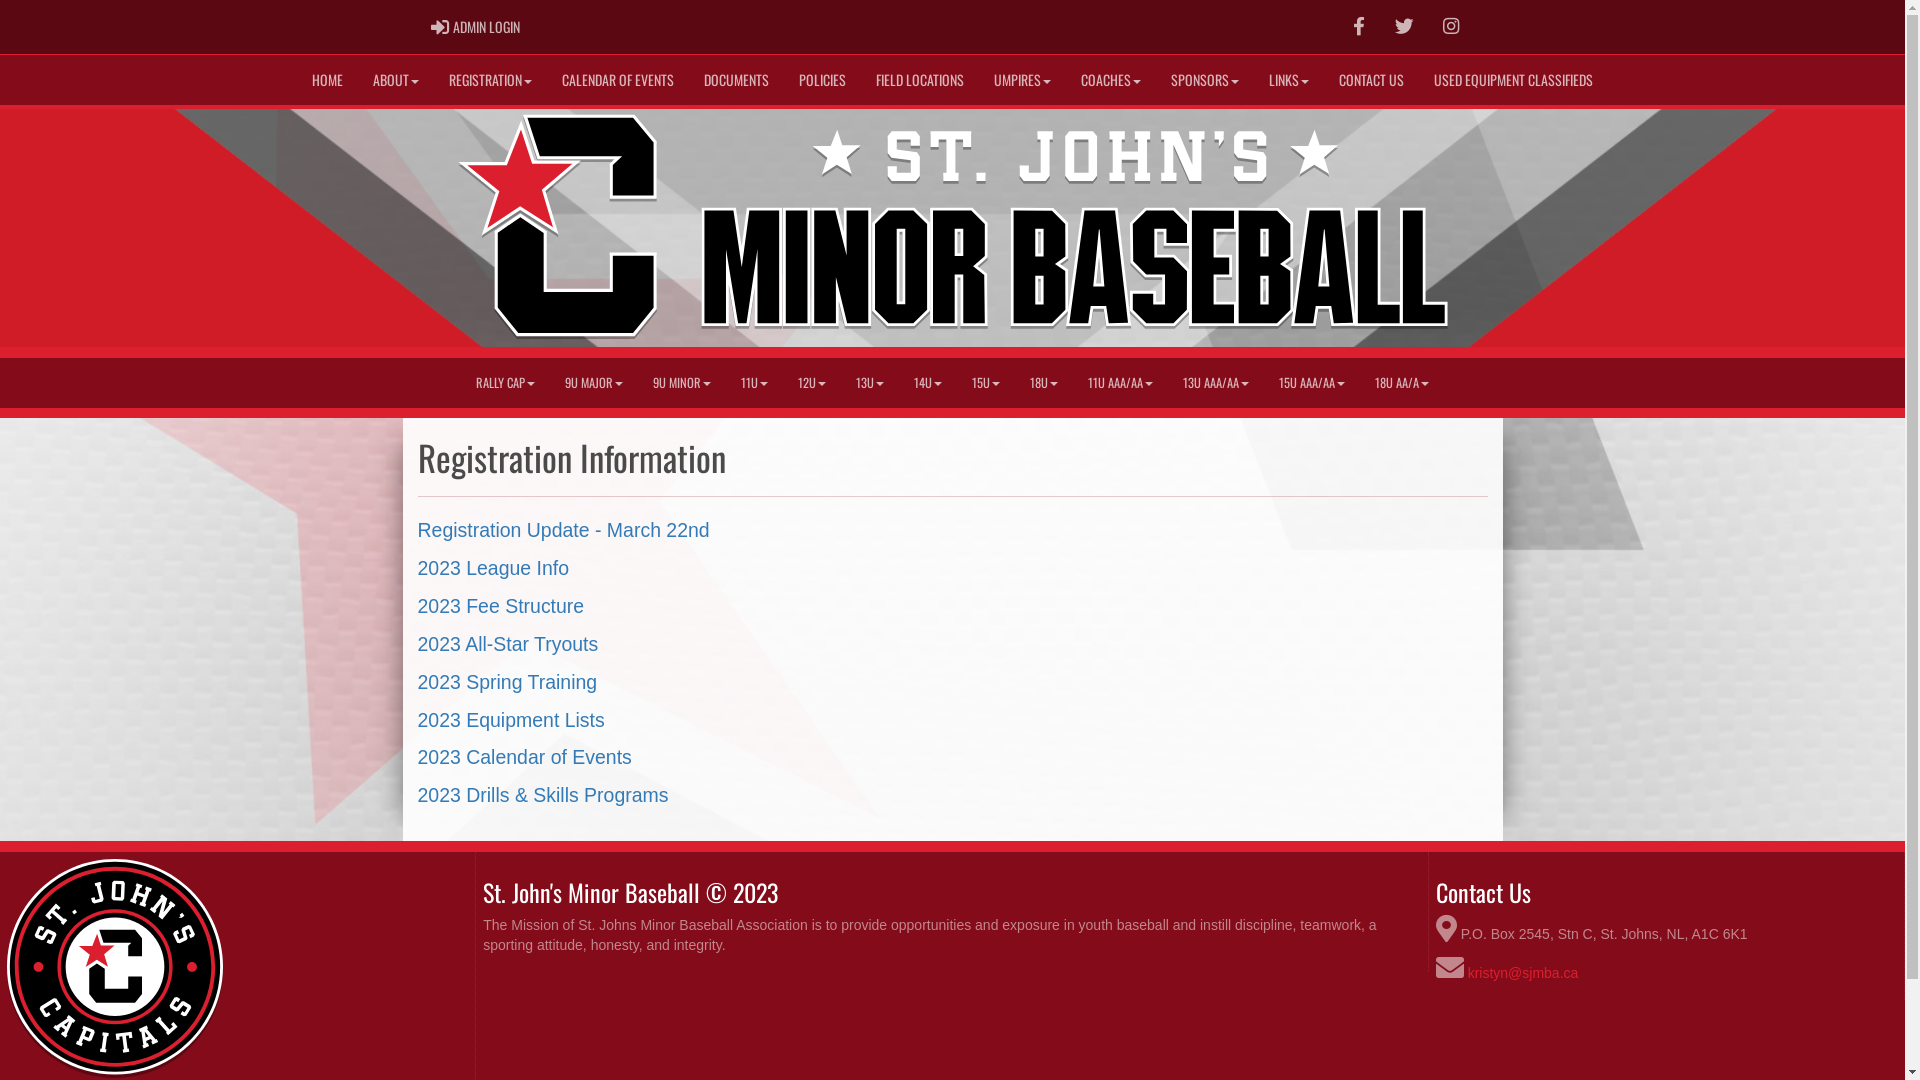 This screenshot has height=1080, width=1920. I want to click on LOGIN PAGE
 ADMIN LOGIN
ADMIN LOGIN, so click(476, 27).